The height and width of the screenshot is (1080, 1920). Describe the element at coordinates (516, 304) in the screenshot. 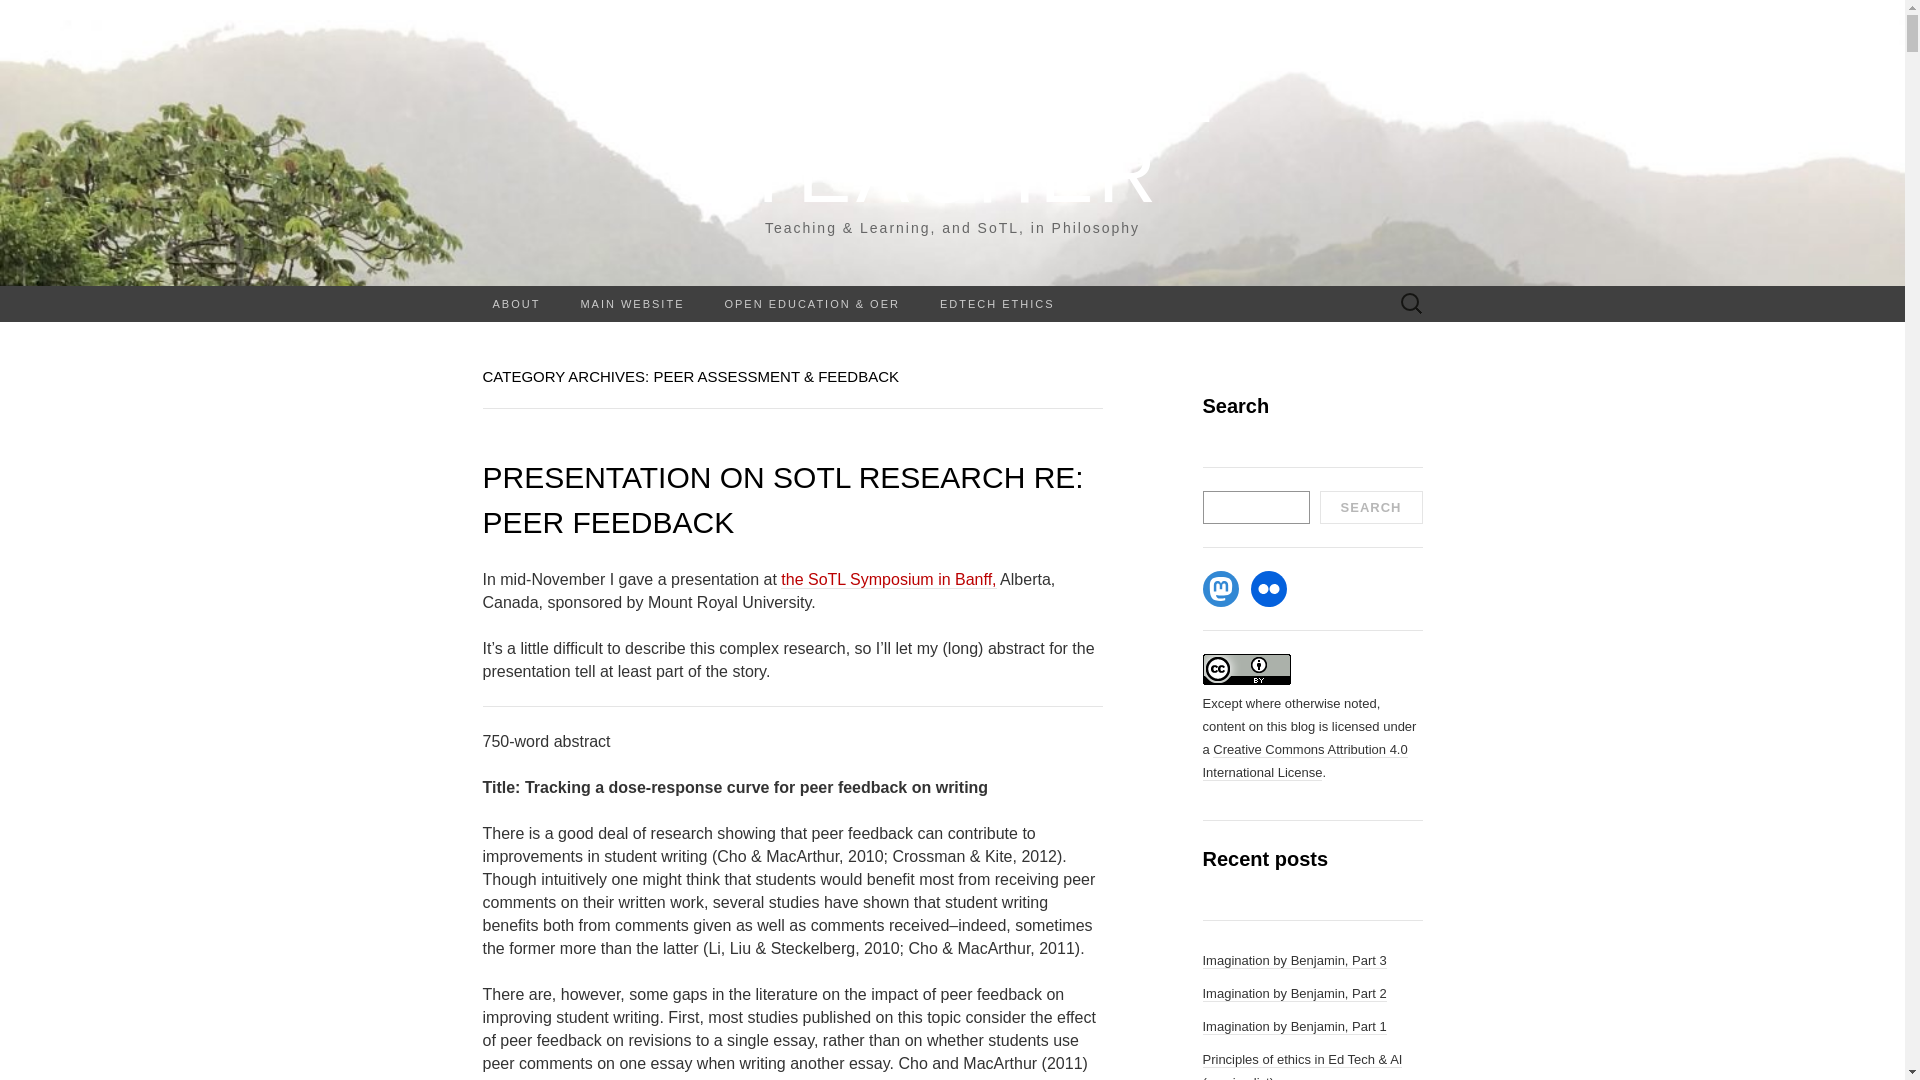

I see `ABOUT` at that location.